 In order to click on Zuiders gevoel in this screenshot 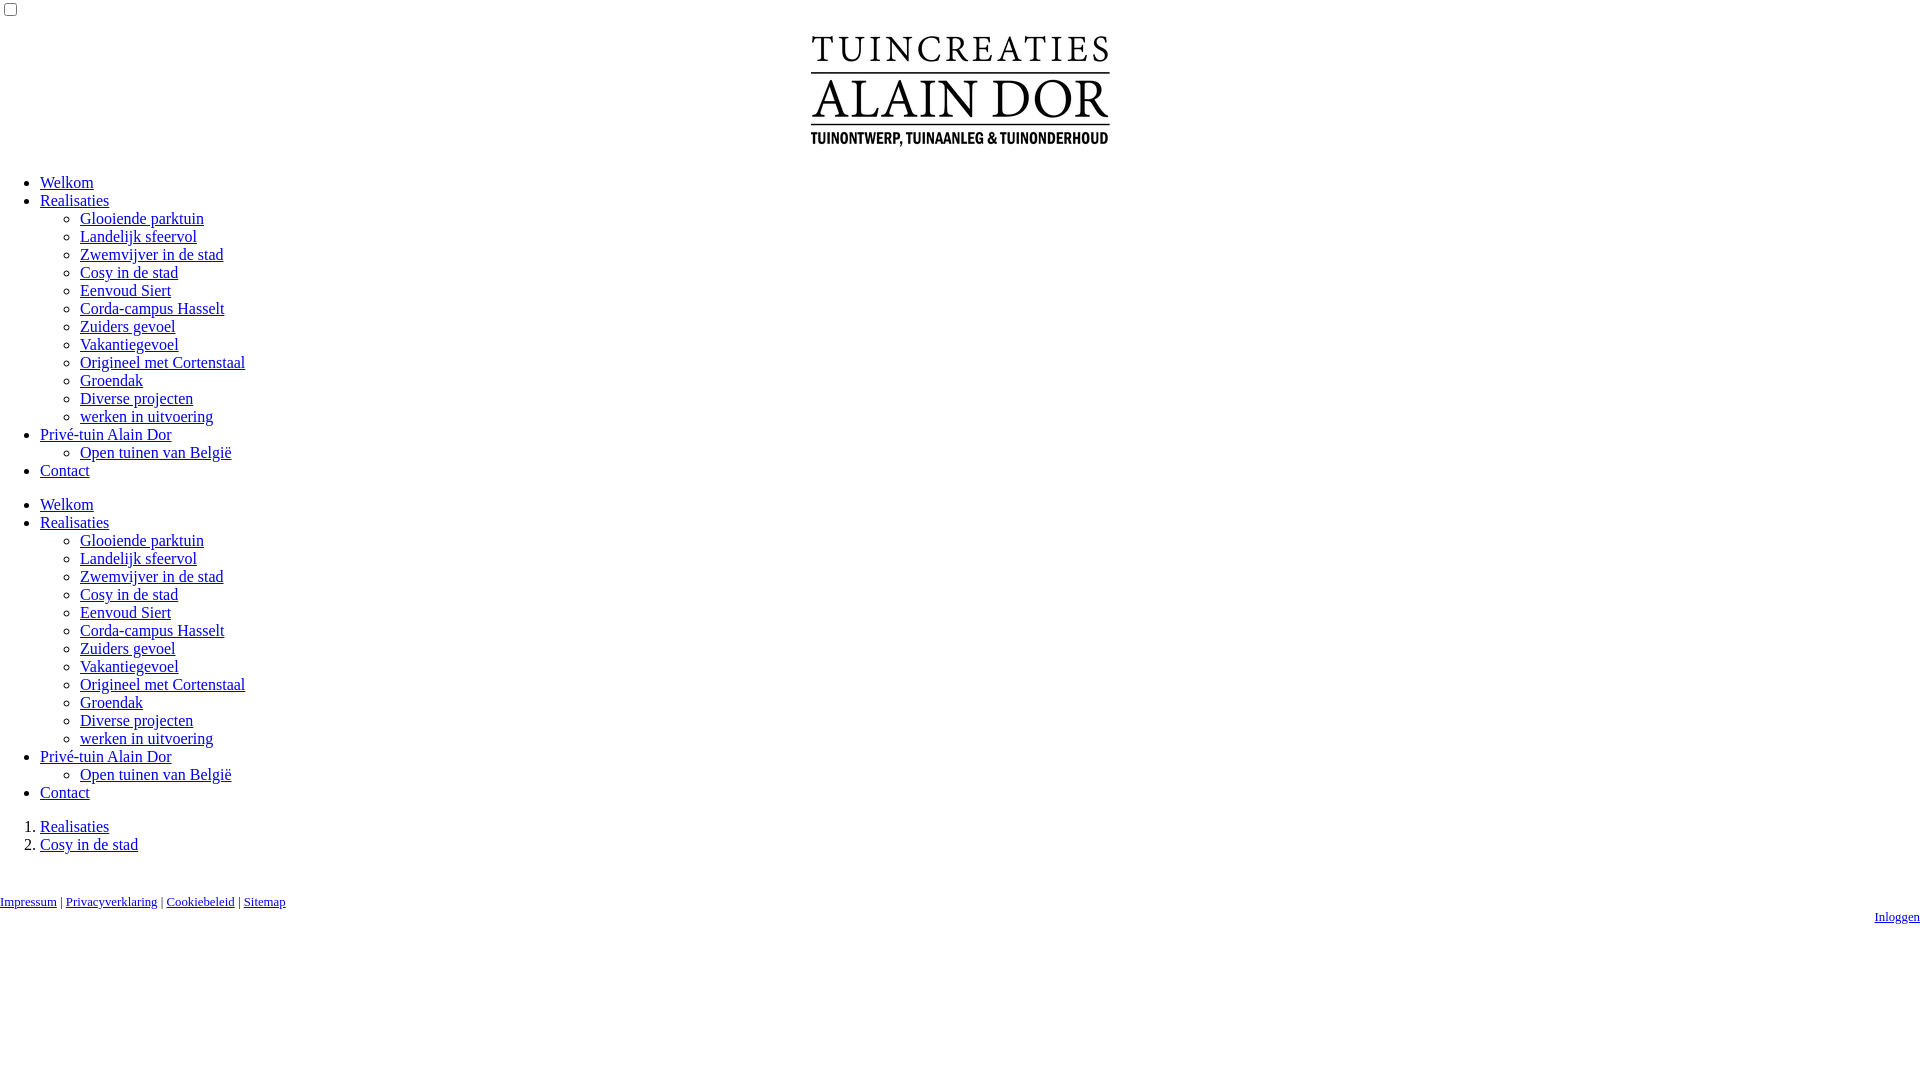, I will do `click(128, 326)`.